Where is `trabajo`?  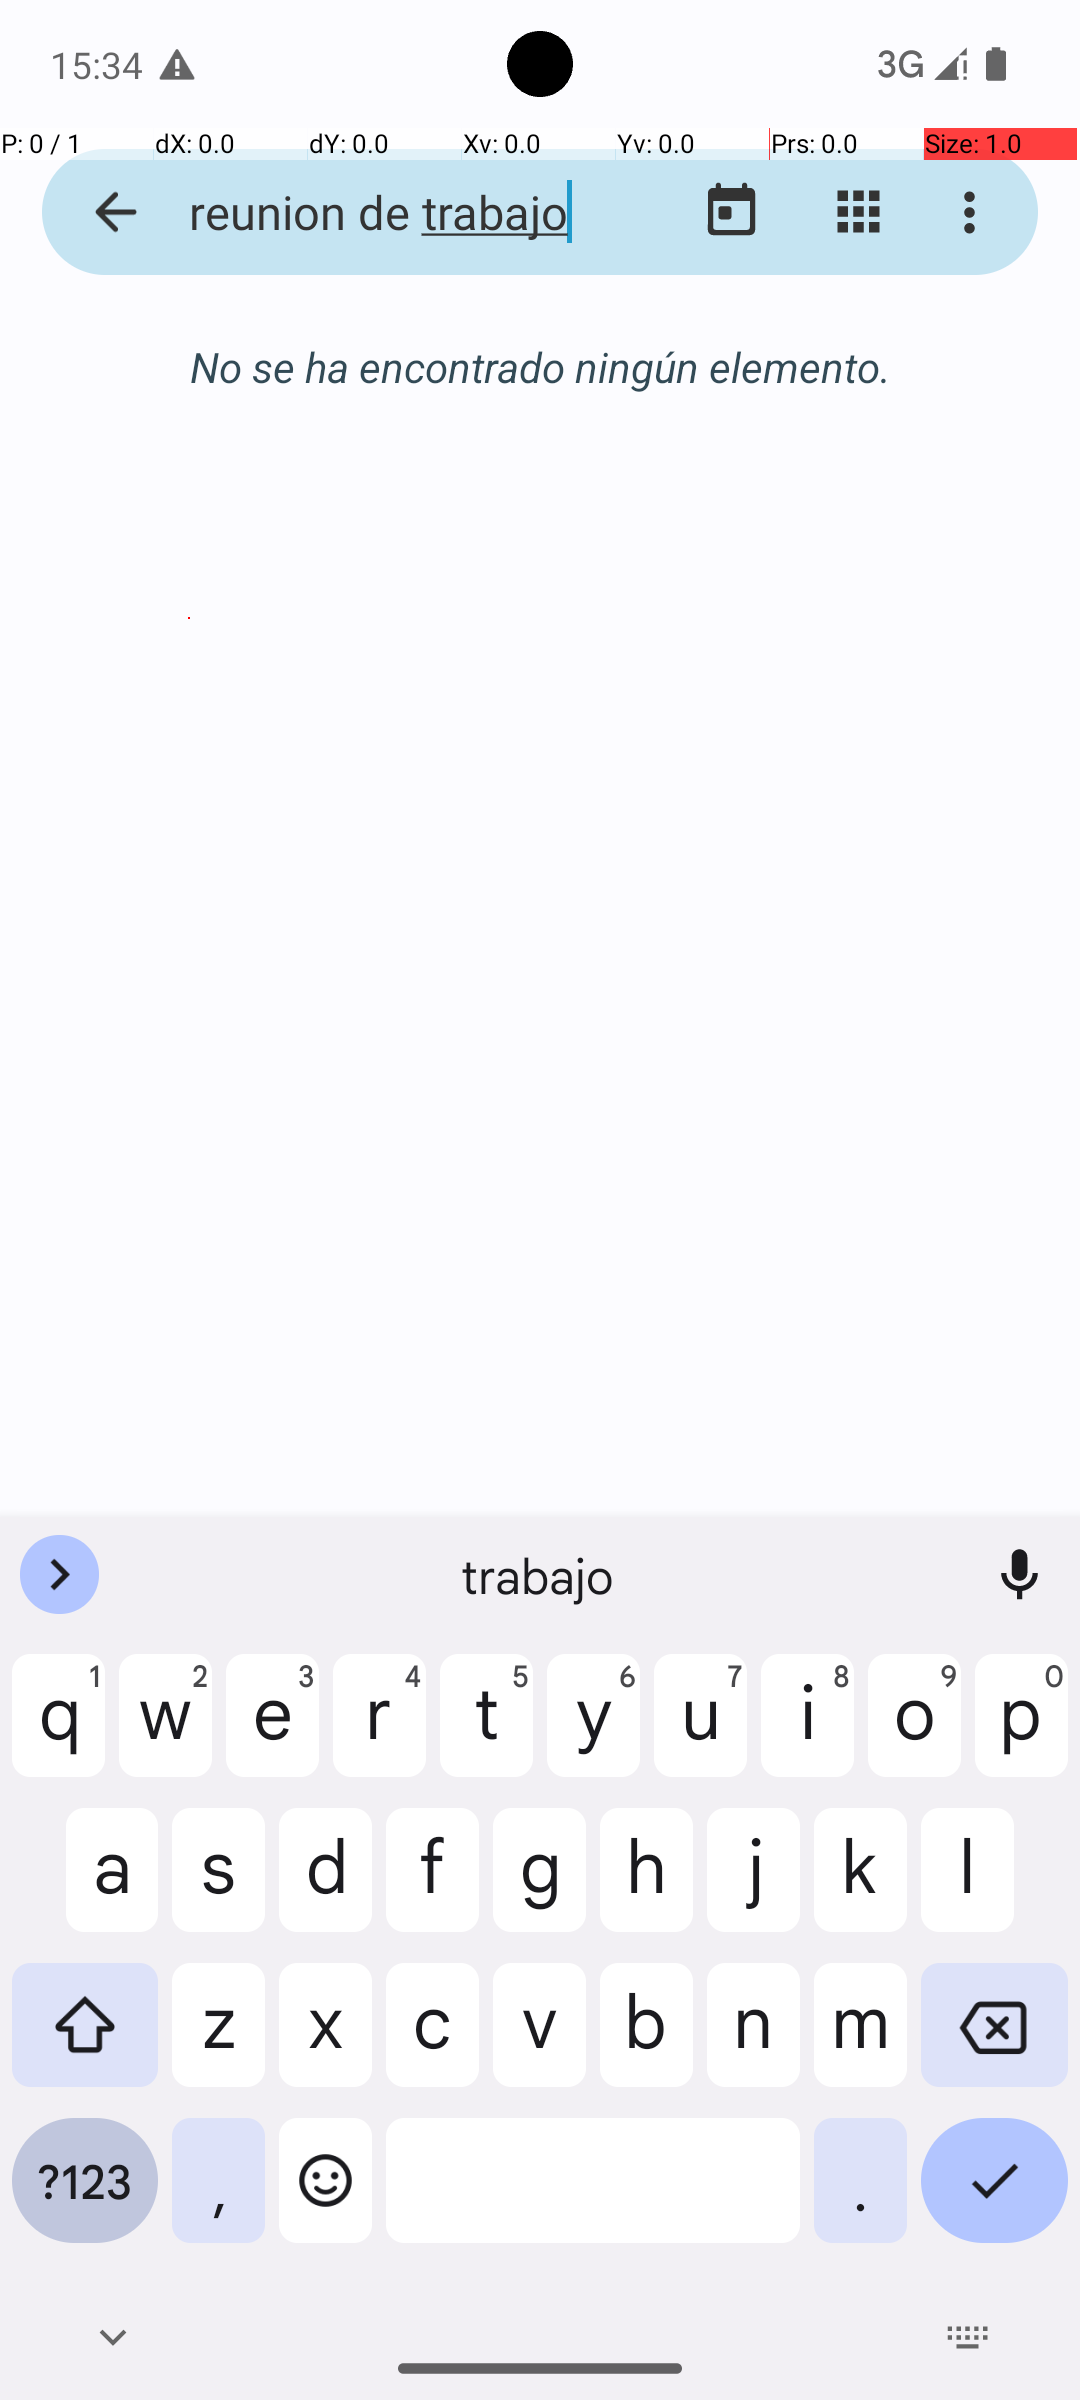
trabajo is located at coordinates (540, 1575).